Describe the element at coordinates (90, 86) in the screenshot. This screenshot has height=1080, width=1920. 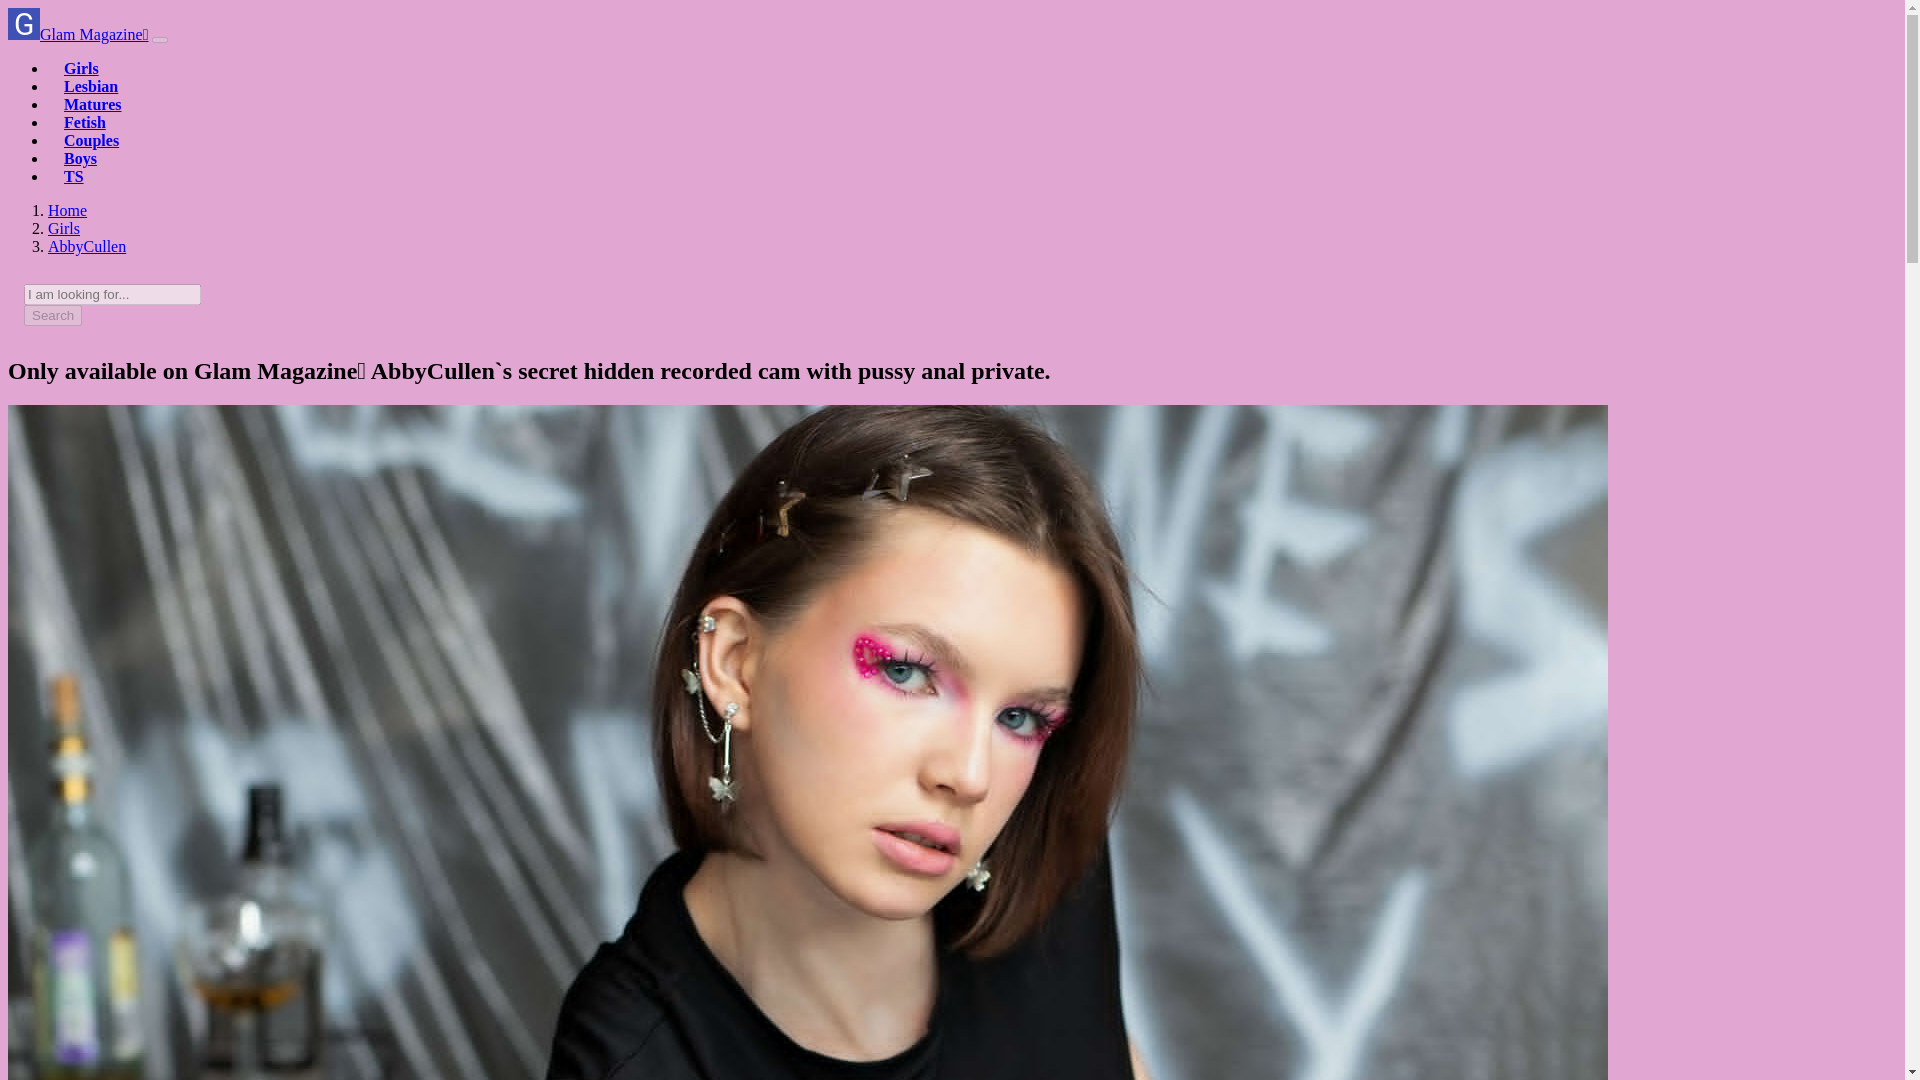
I see `Lesbian` at that location.